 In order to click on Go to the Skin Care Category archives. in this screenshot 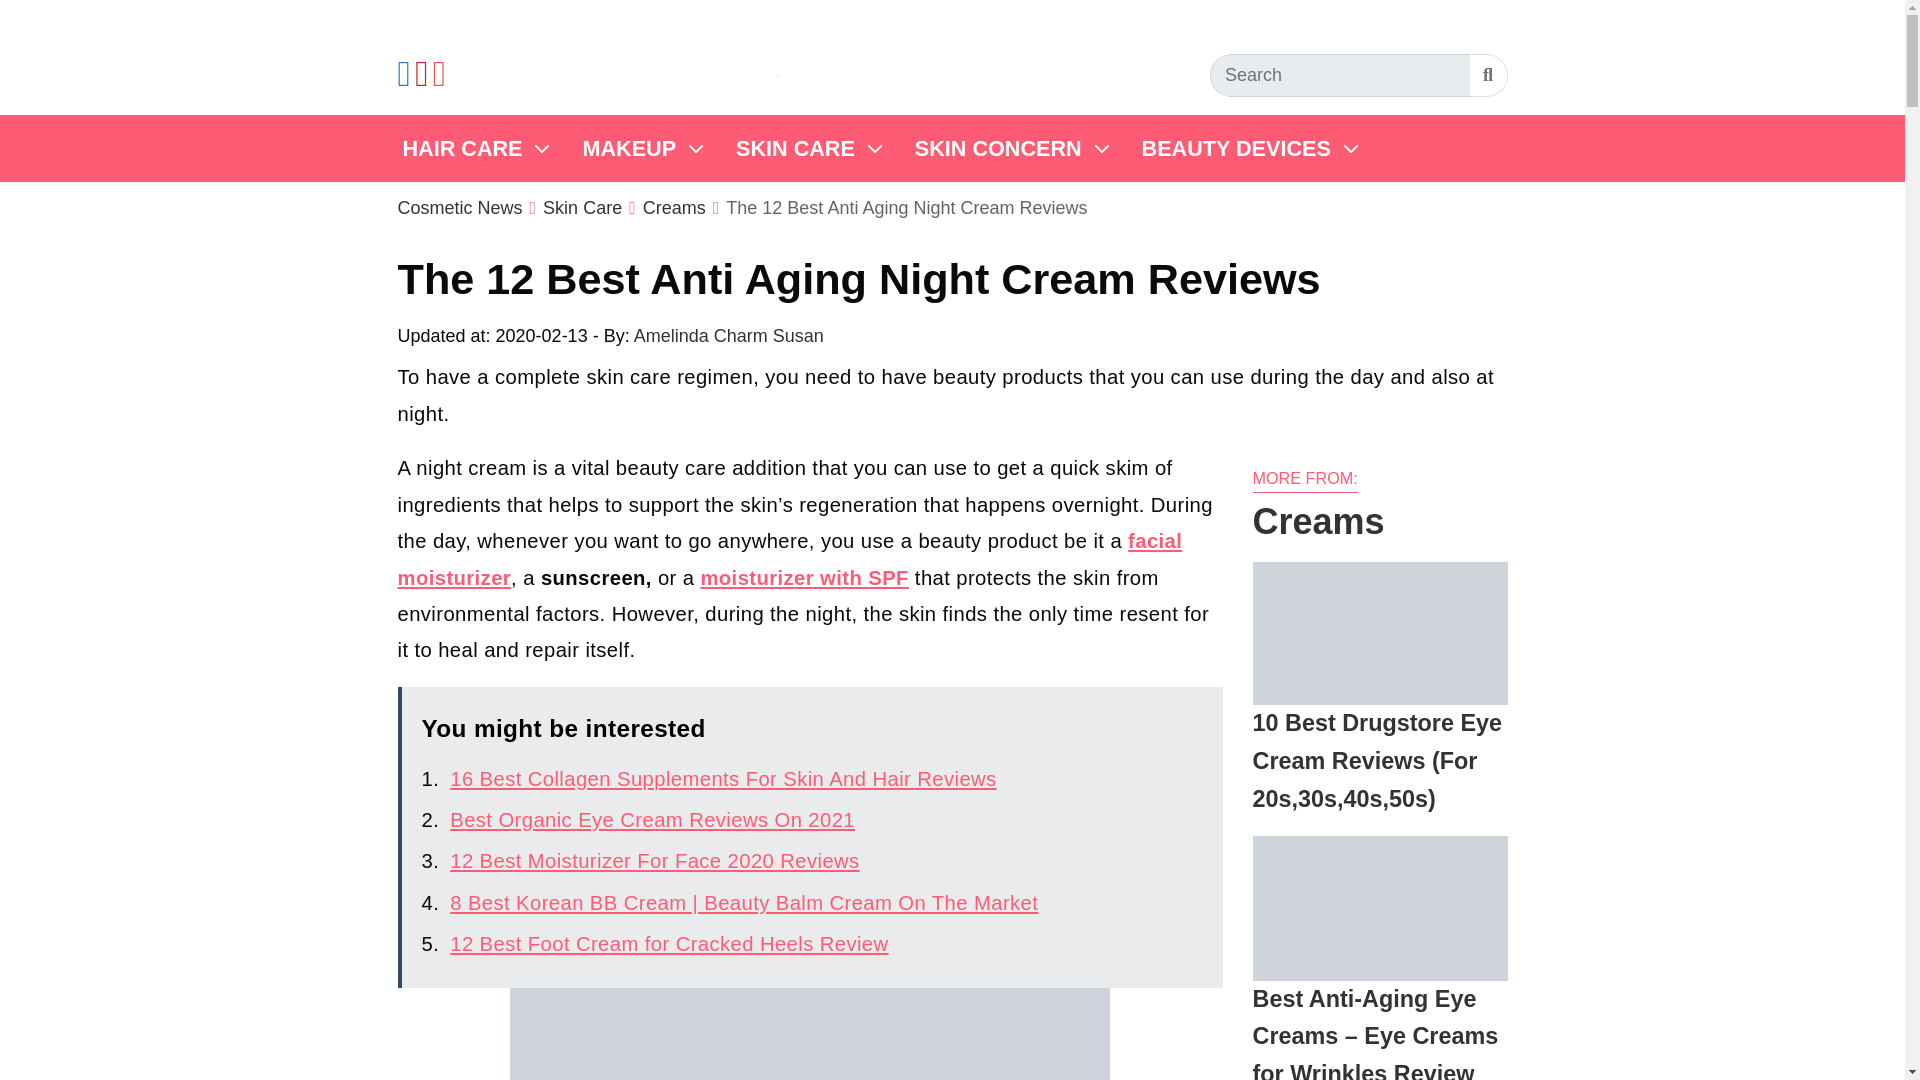, I will do `click(582, 208)`.